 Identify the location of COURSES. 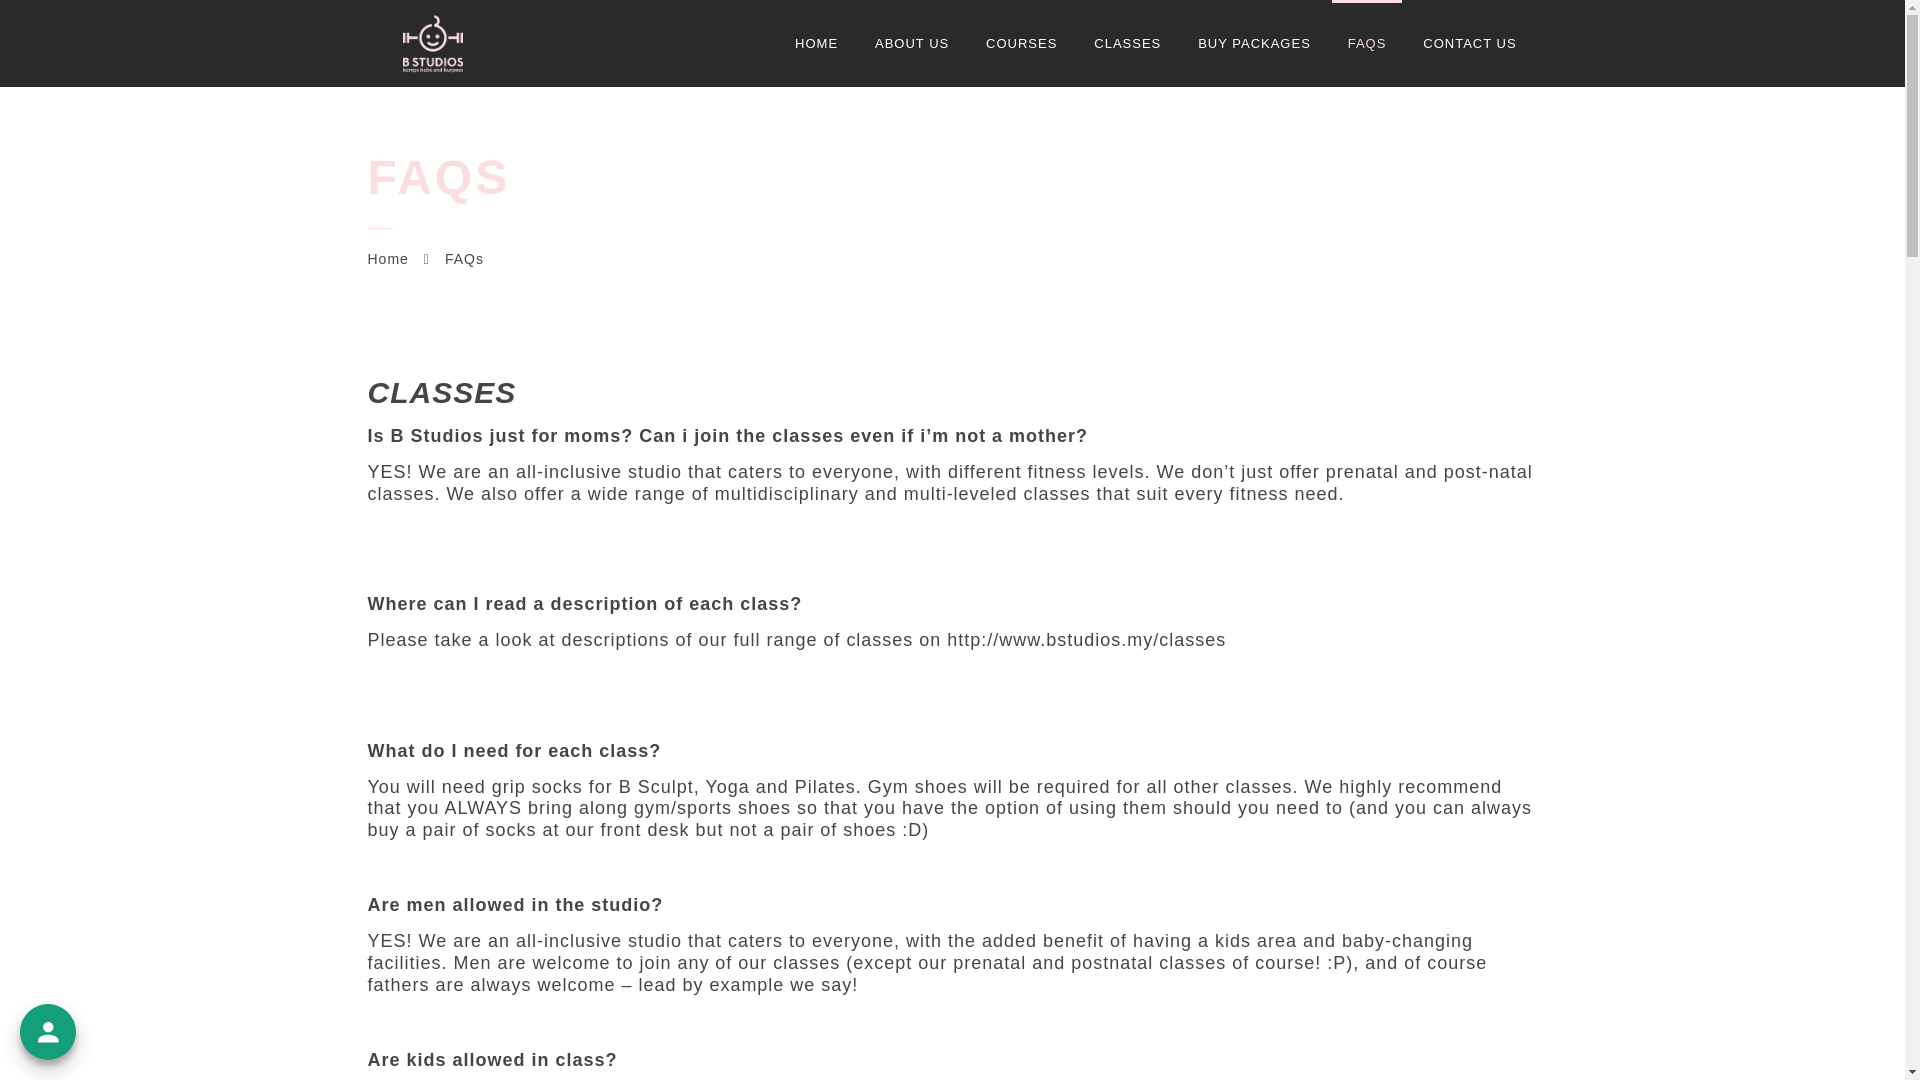
(1021, 44).